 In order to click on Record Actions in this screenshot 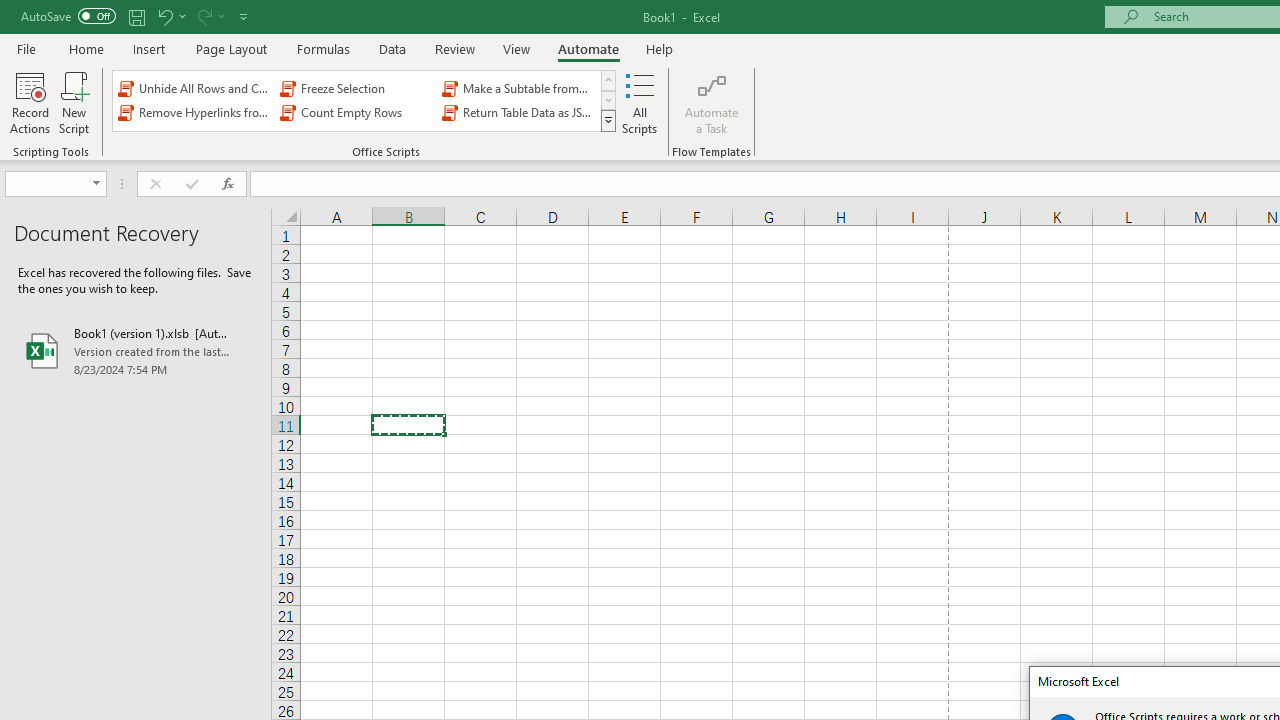, I will do `click(30, 102)`.